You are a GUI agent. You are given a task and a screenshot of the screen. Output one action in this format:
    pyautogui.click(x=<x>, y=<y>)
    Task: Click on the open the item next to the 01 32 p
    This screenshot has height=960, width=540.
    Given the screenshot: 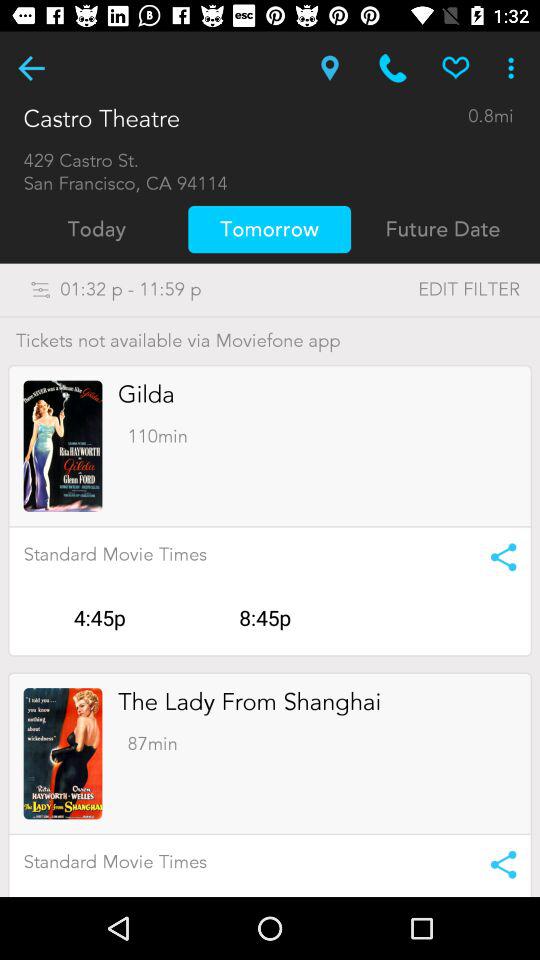 What is the action you would take?
    pyautogui.click(x=428, y=290)
    